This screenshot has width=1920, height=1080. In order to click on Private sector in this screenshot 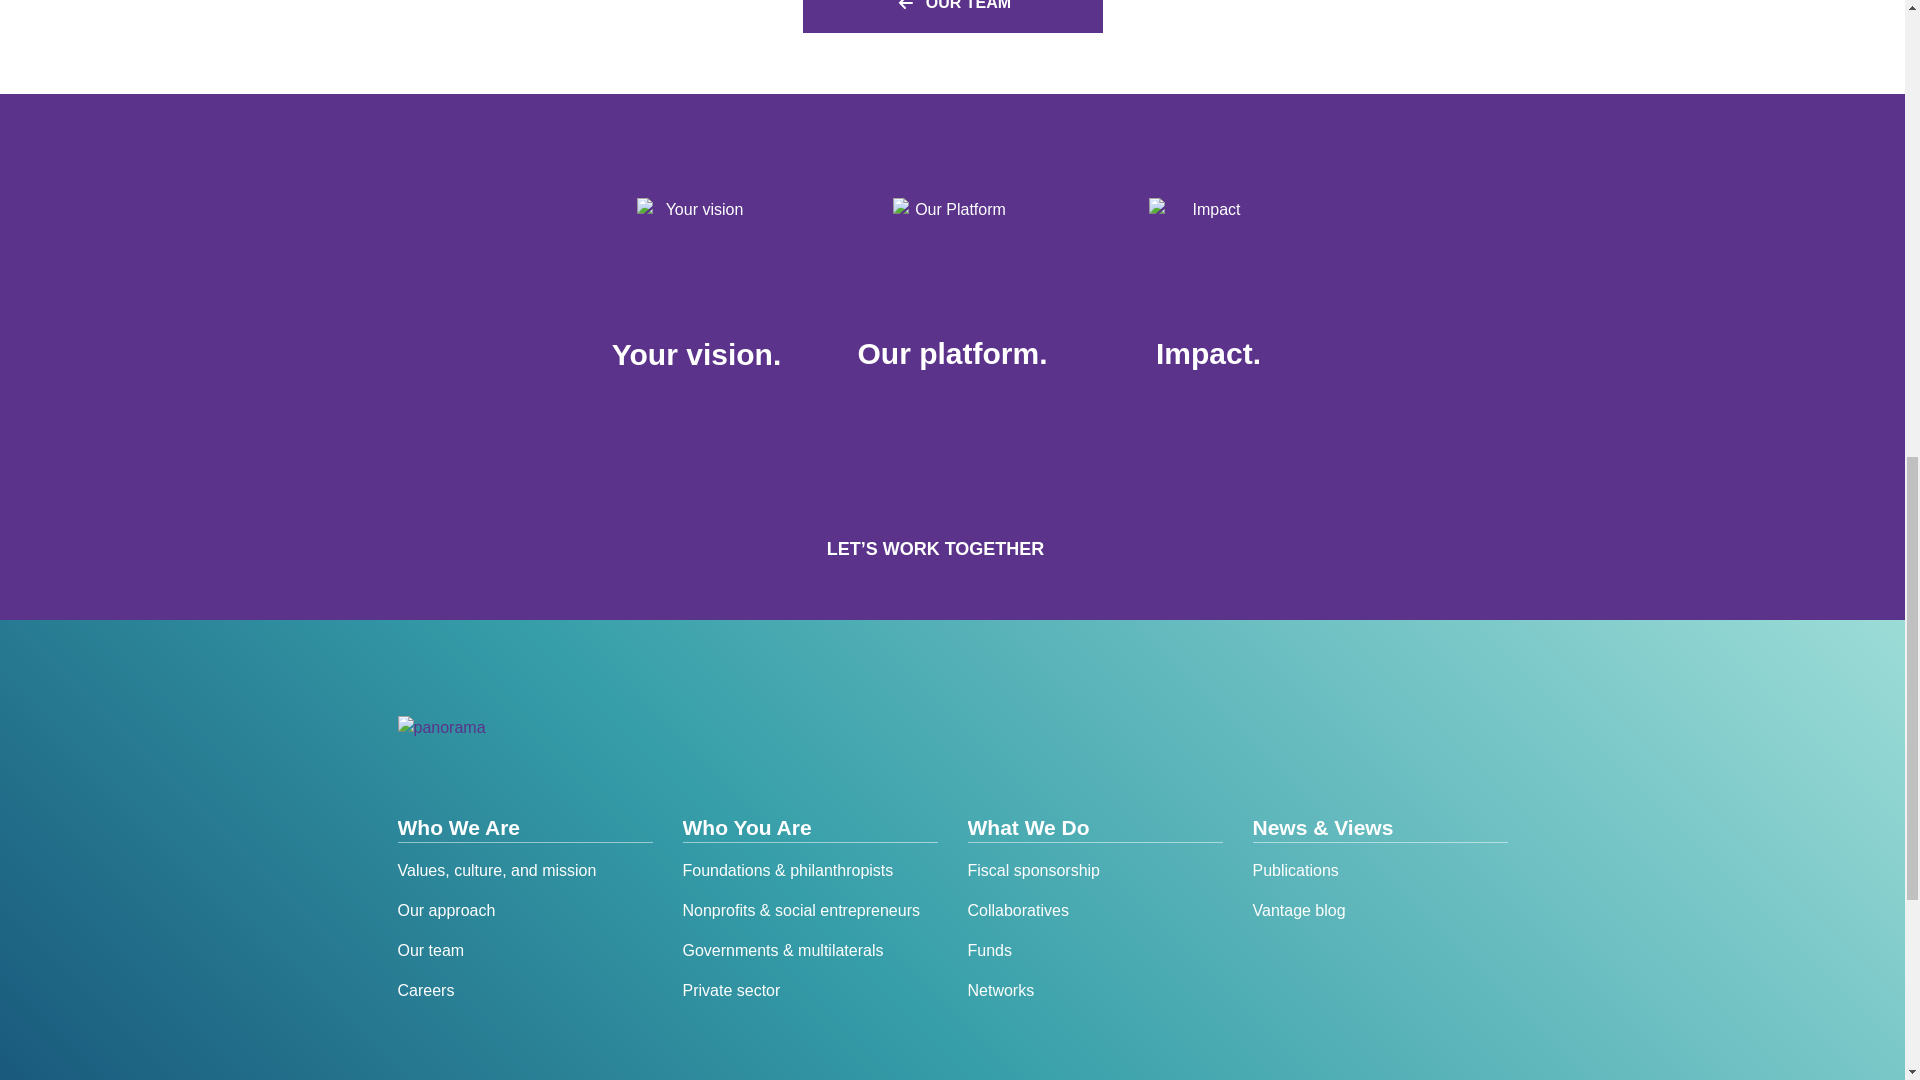, I will do `click(808, 990)`.